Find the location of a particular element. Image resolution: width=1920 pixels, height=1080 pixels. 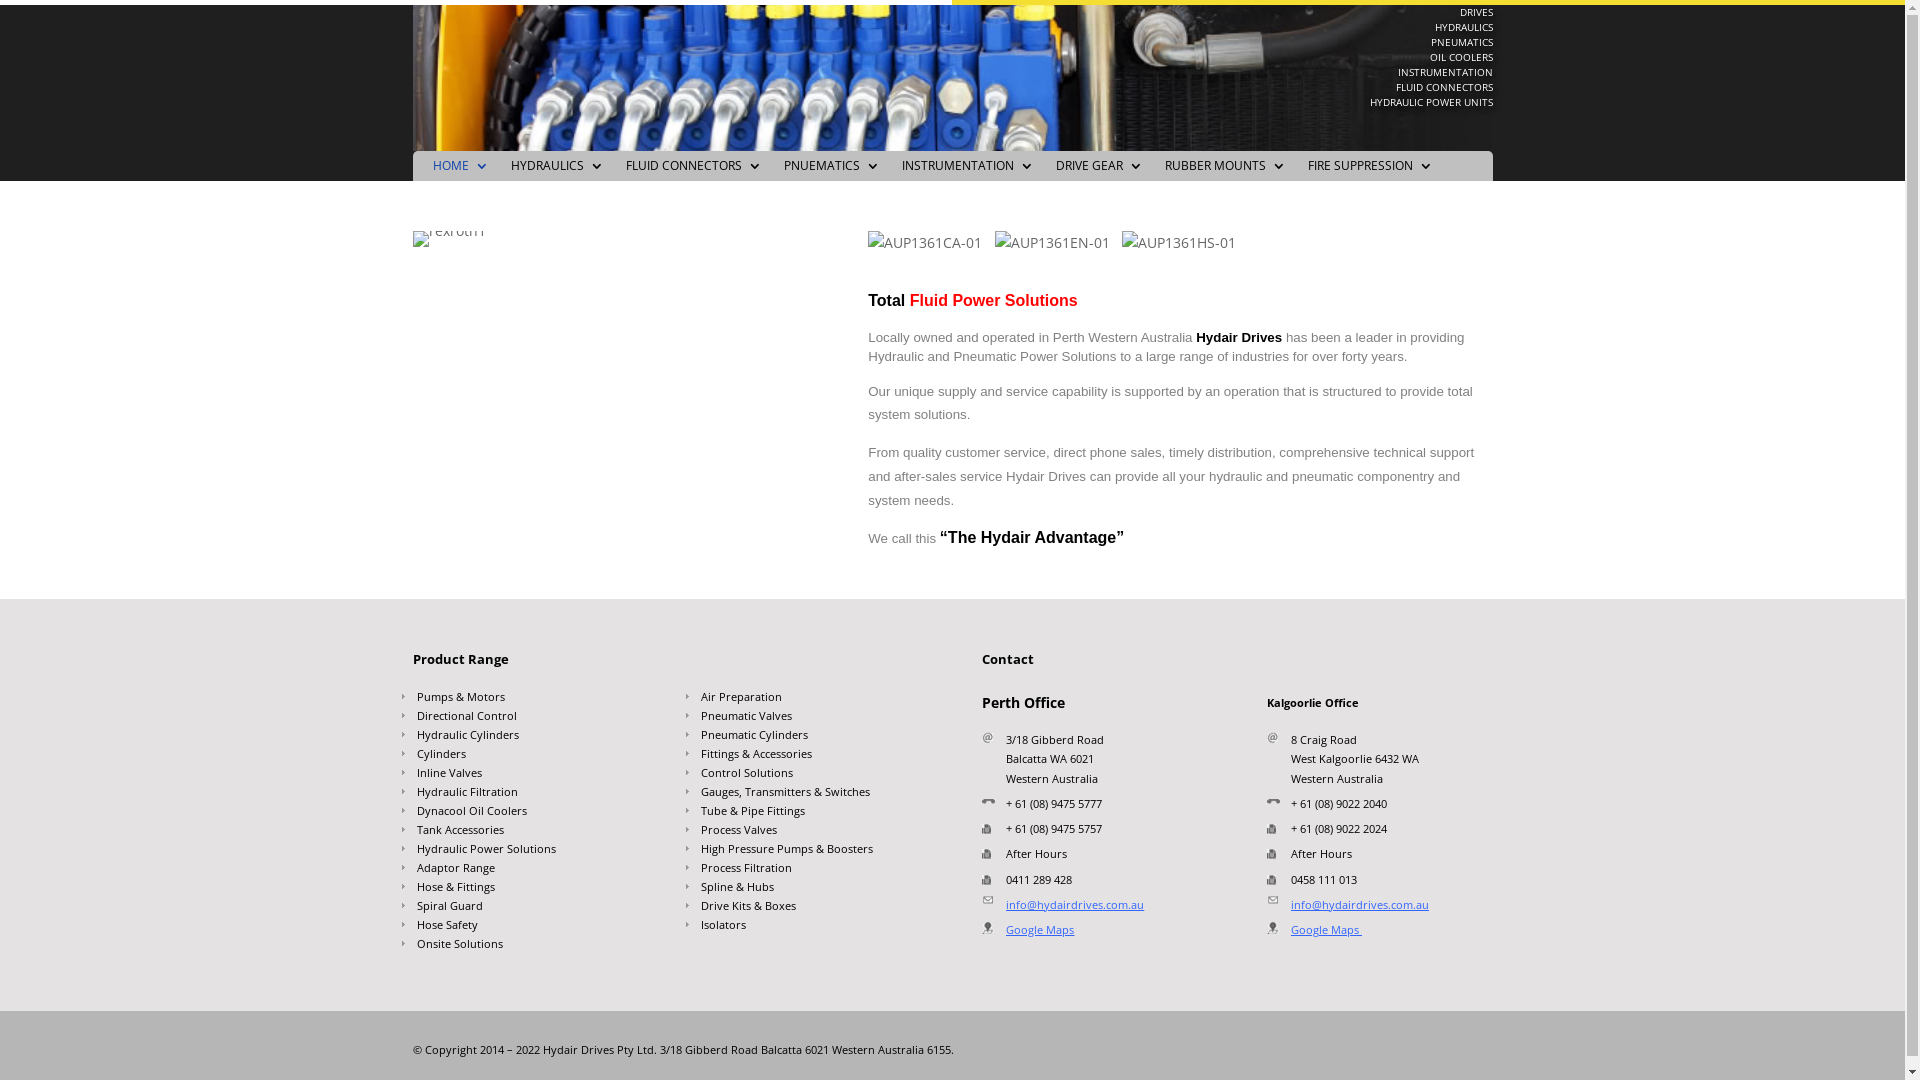

rexroth1 is located at coordinates (448, 239).